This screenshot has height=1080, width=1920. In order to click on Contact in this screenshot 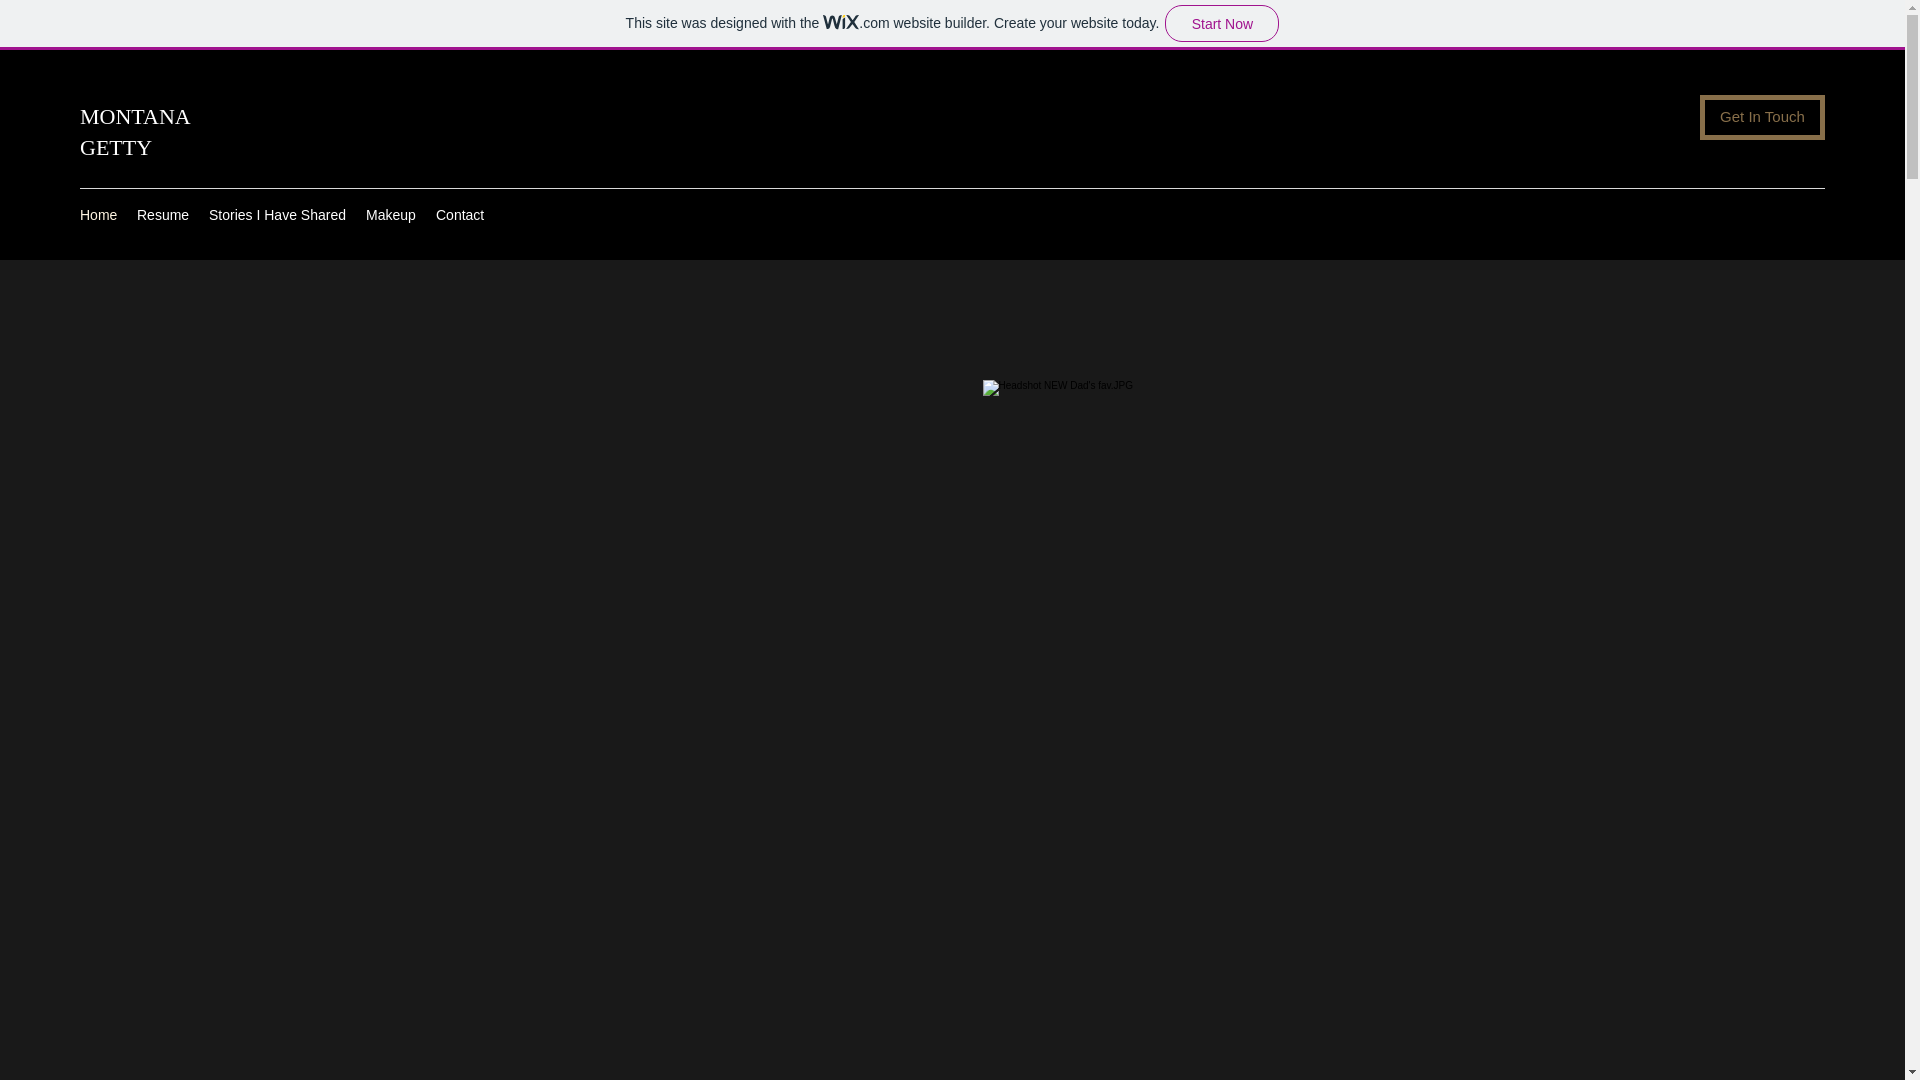, I will do `click(460, 214)`.